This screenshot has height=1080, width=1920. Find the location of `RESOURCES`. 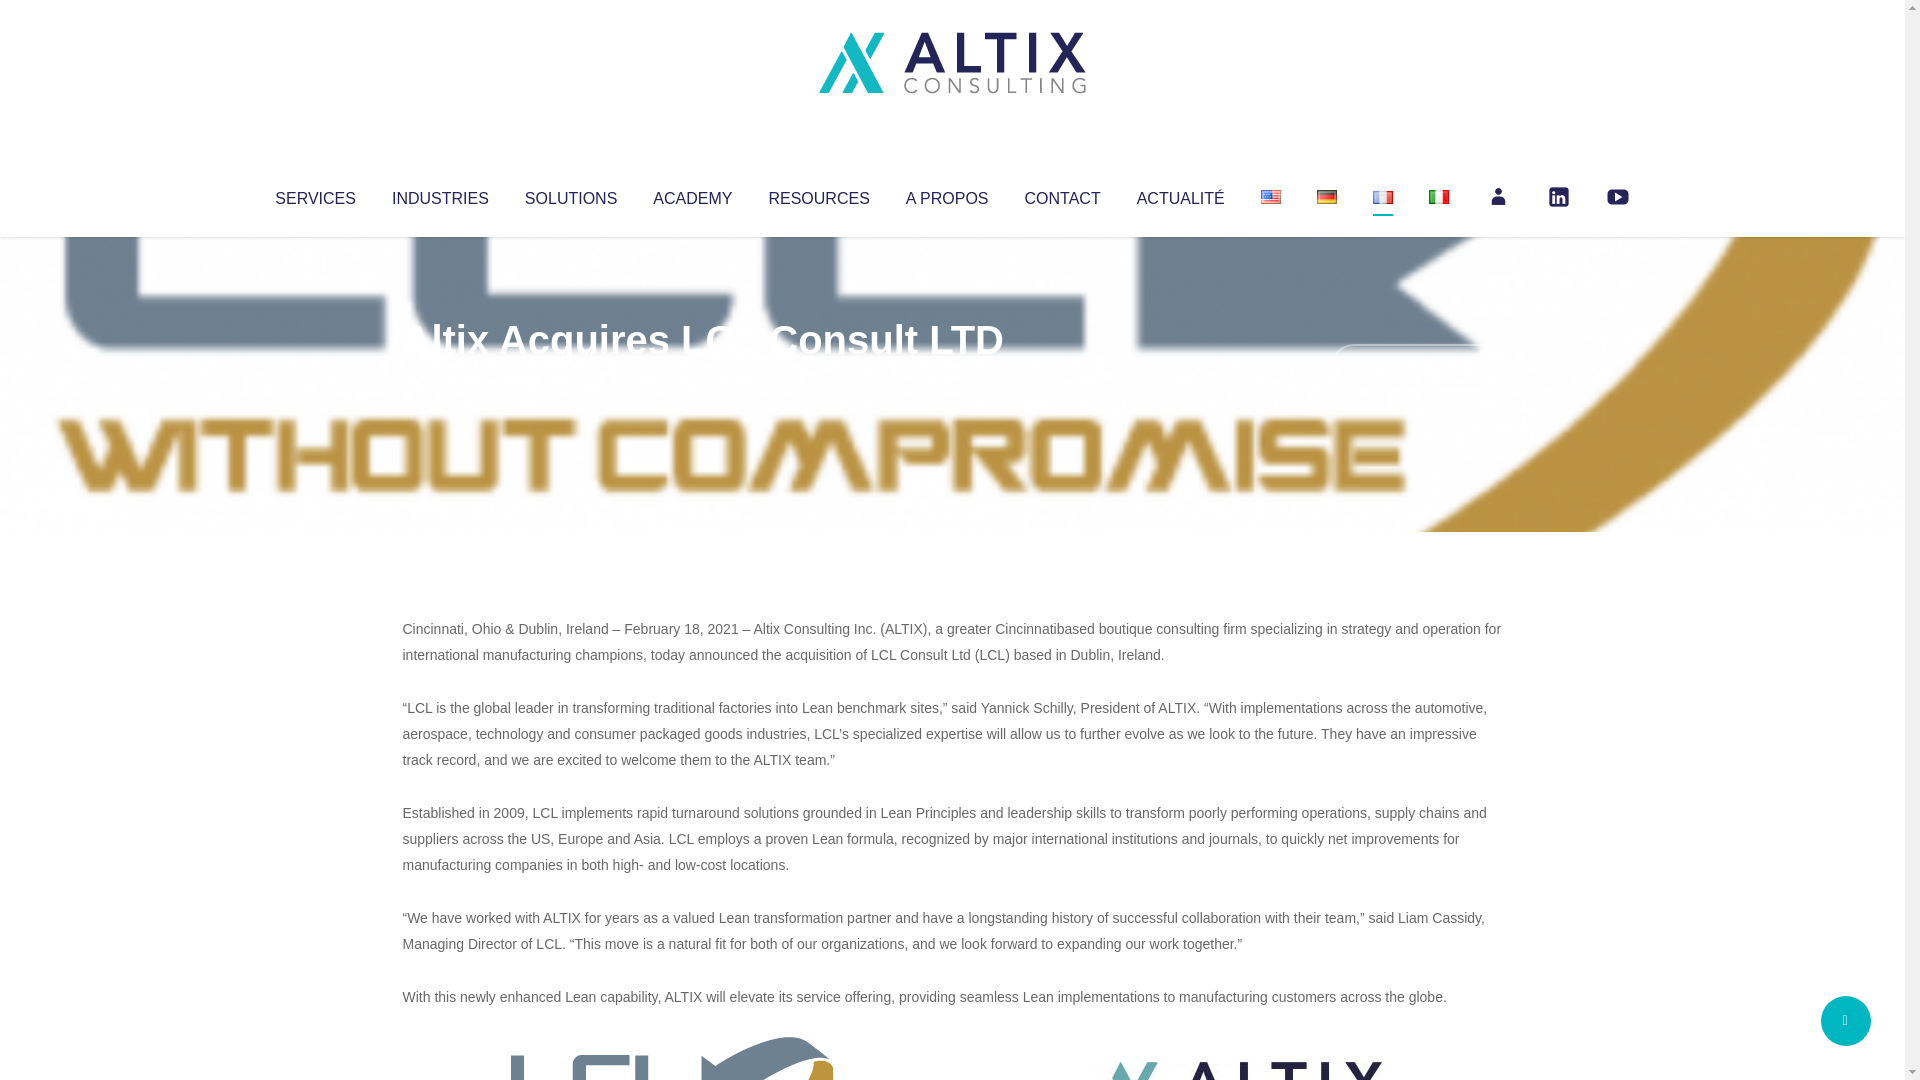

RESOURCES is located at coordinates (818, 194).